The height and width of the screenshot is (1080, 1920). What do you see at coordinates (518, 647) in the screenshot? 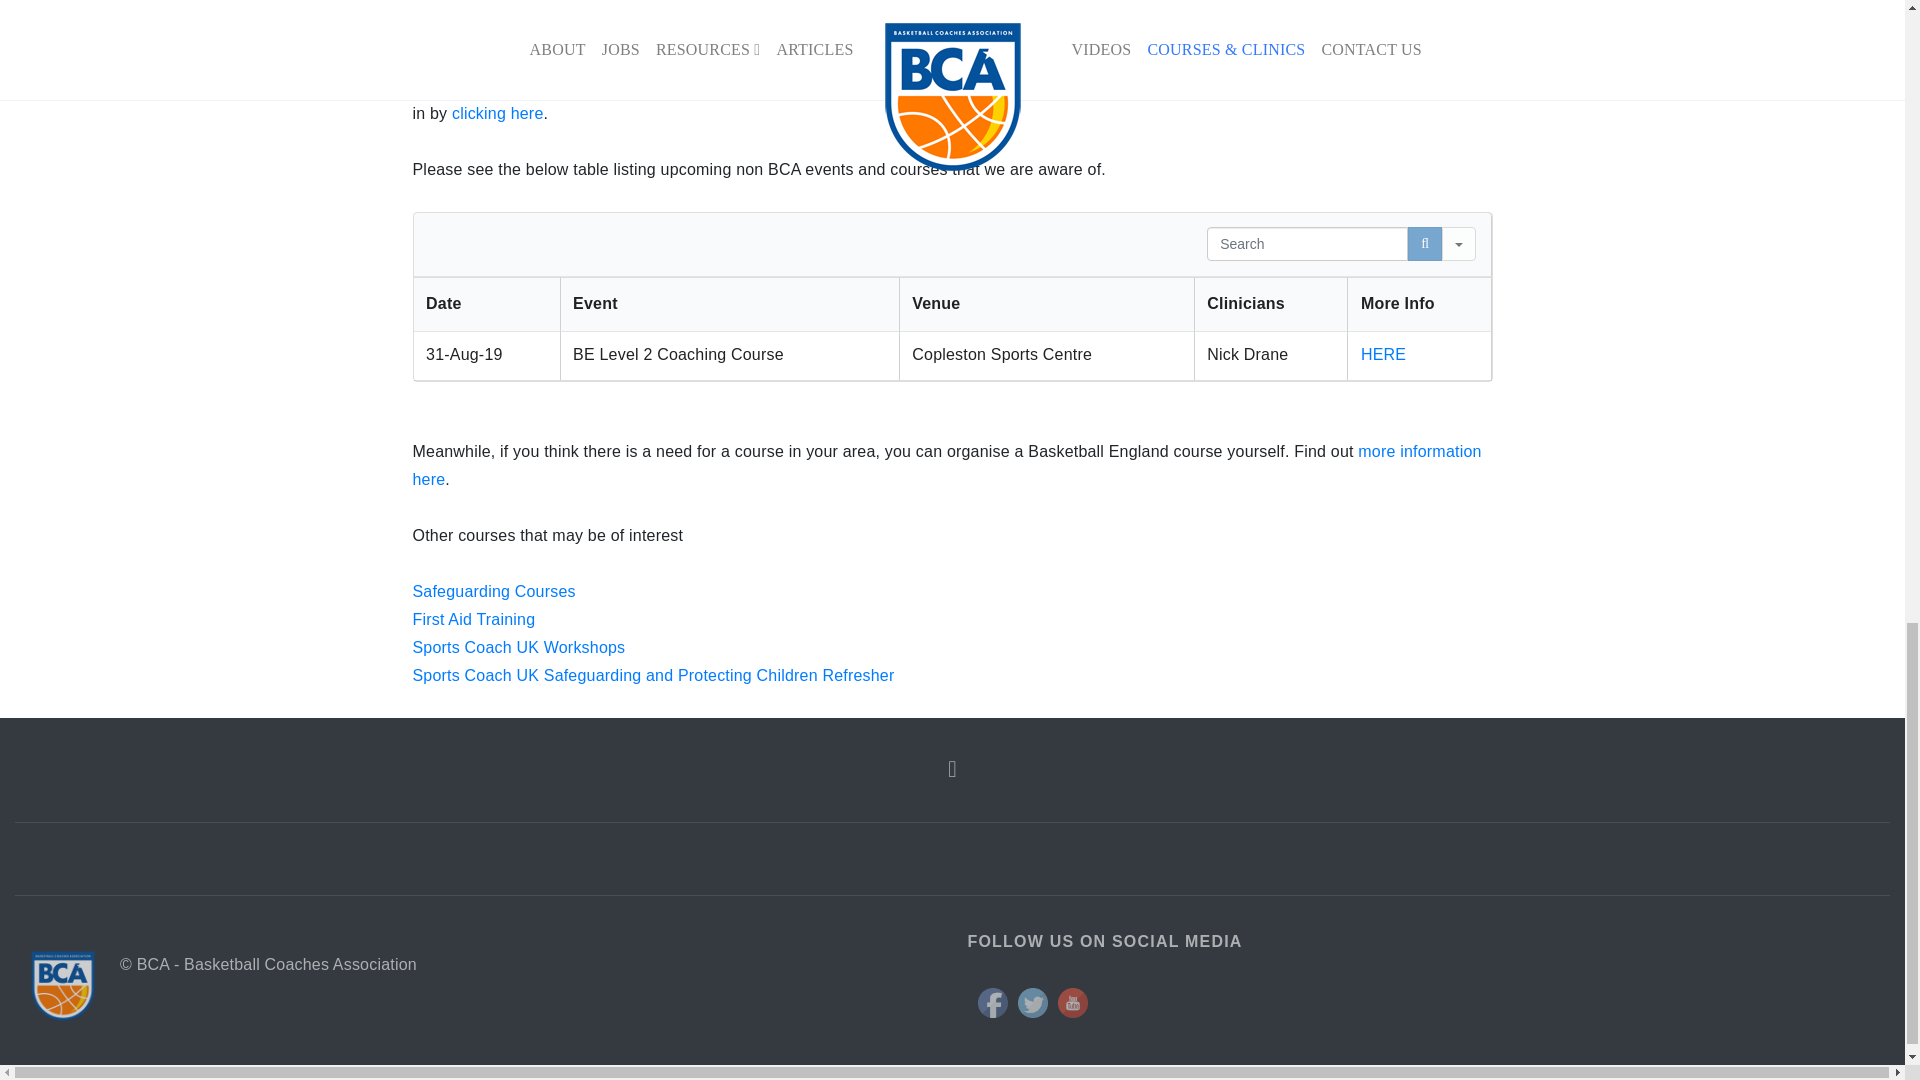
I see `Sports Coach UK Workshops` at bounding box center [518, 647].